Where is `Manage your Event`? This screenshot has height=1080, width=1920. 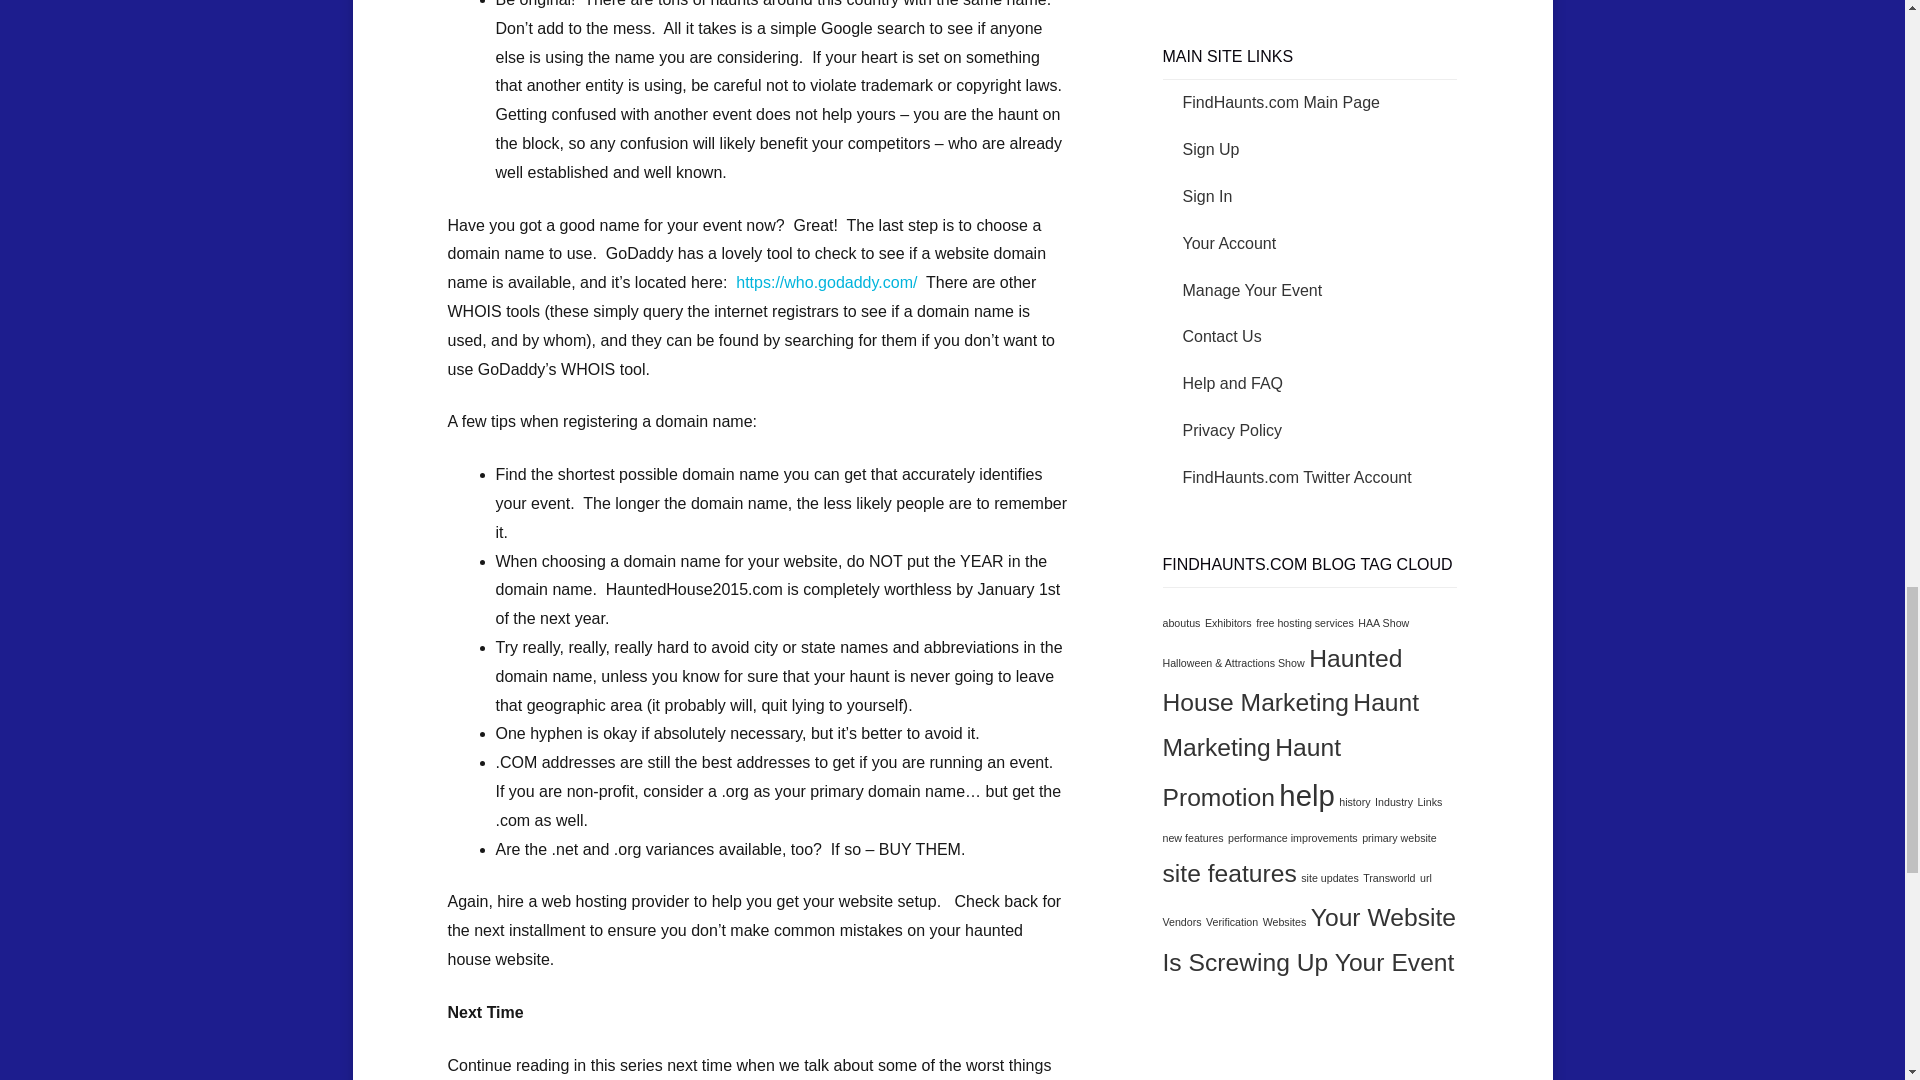
Manage your Event is located at coordinates (1252, 290).